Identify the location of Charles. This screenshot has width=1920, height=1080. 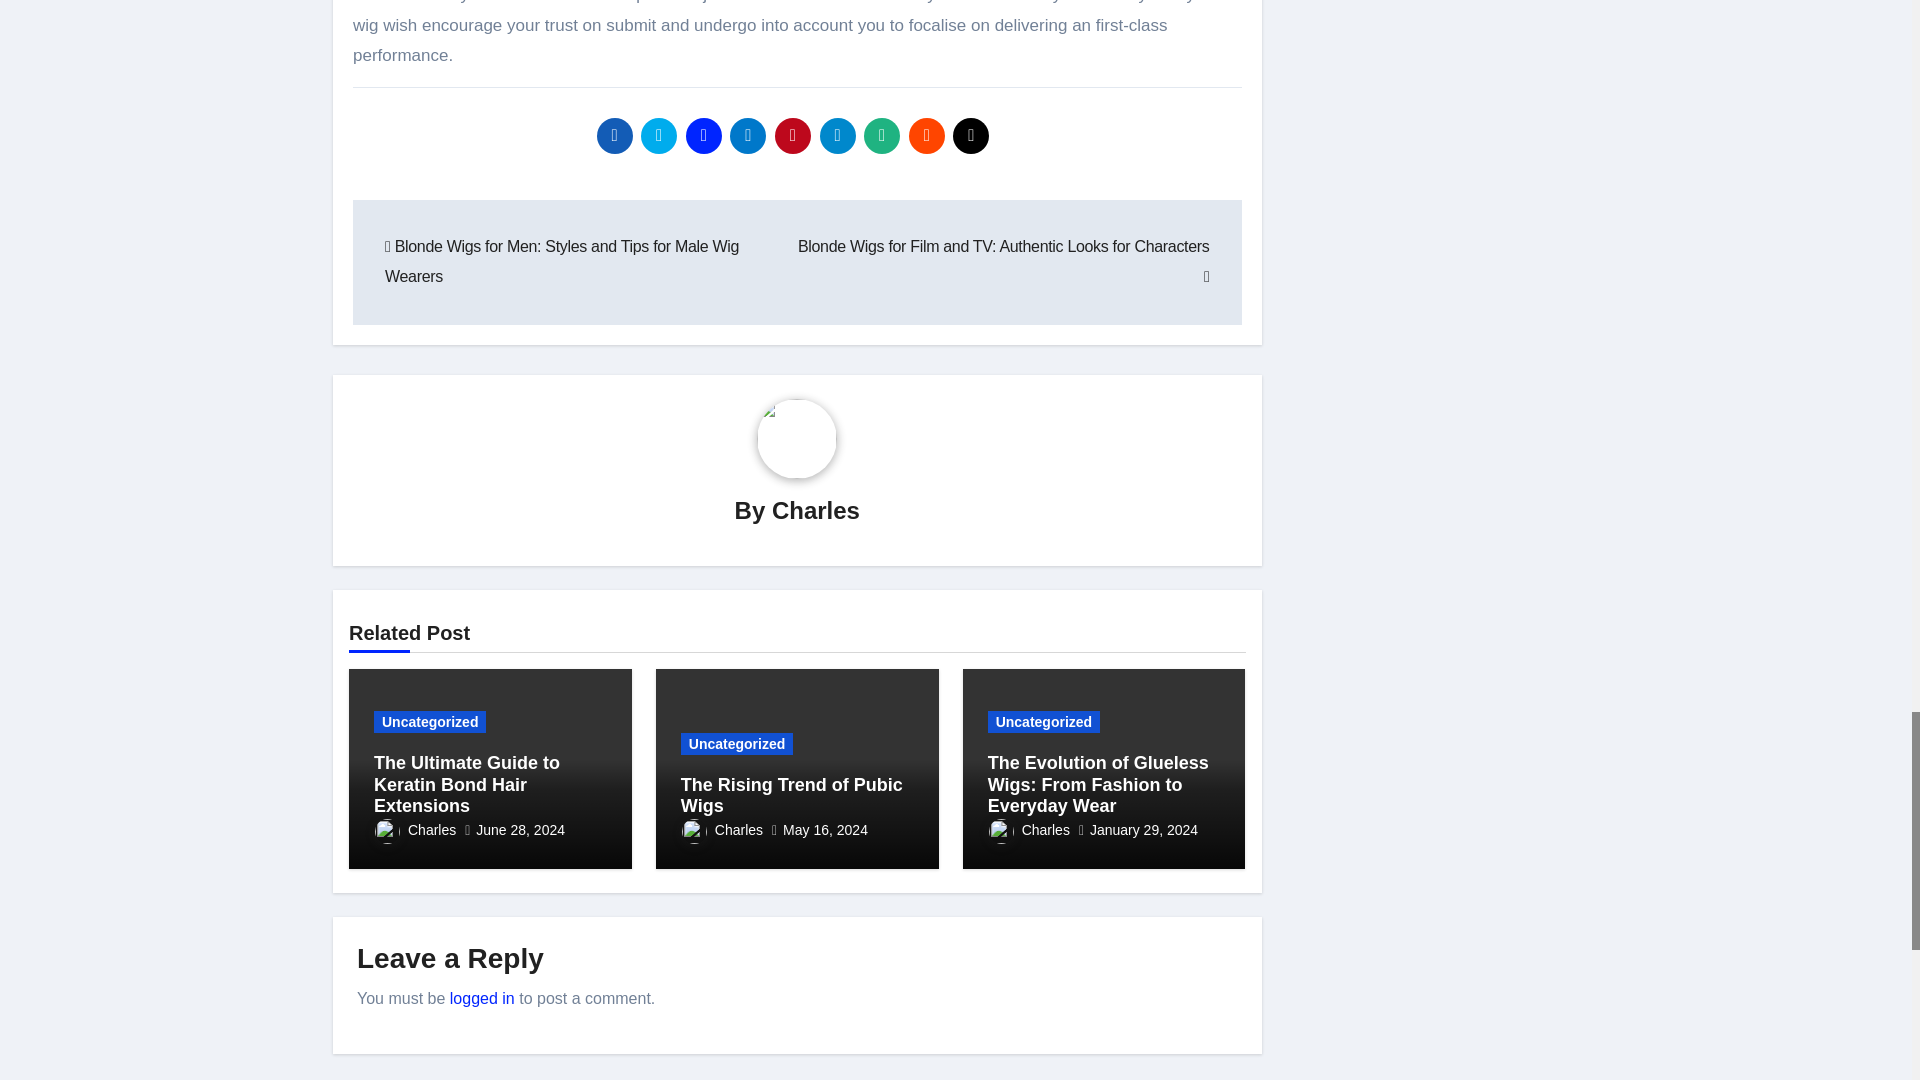
(415, 830).